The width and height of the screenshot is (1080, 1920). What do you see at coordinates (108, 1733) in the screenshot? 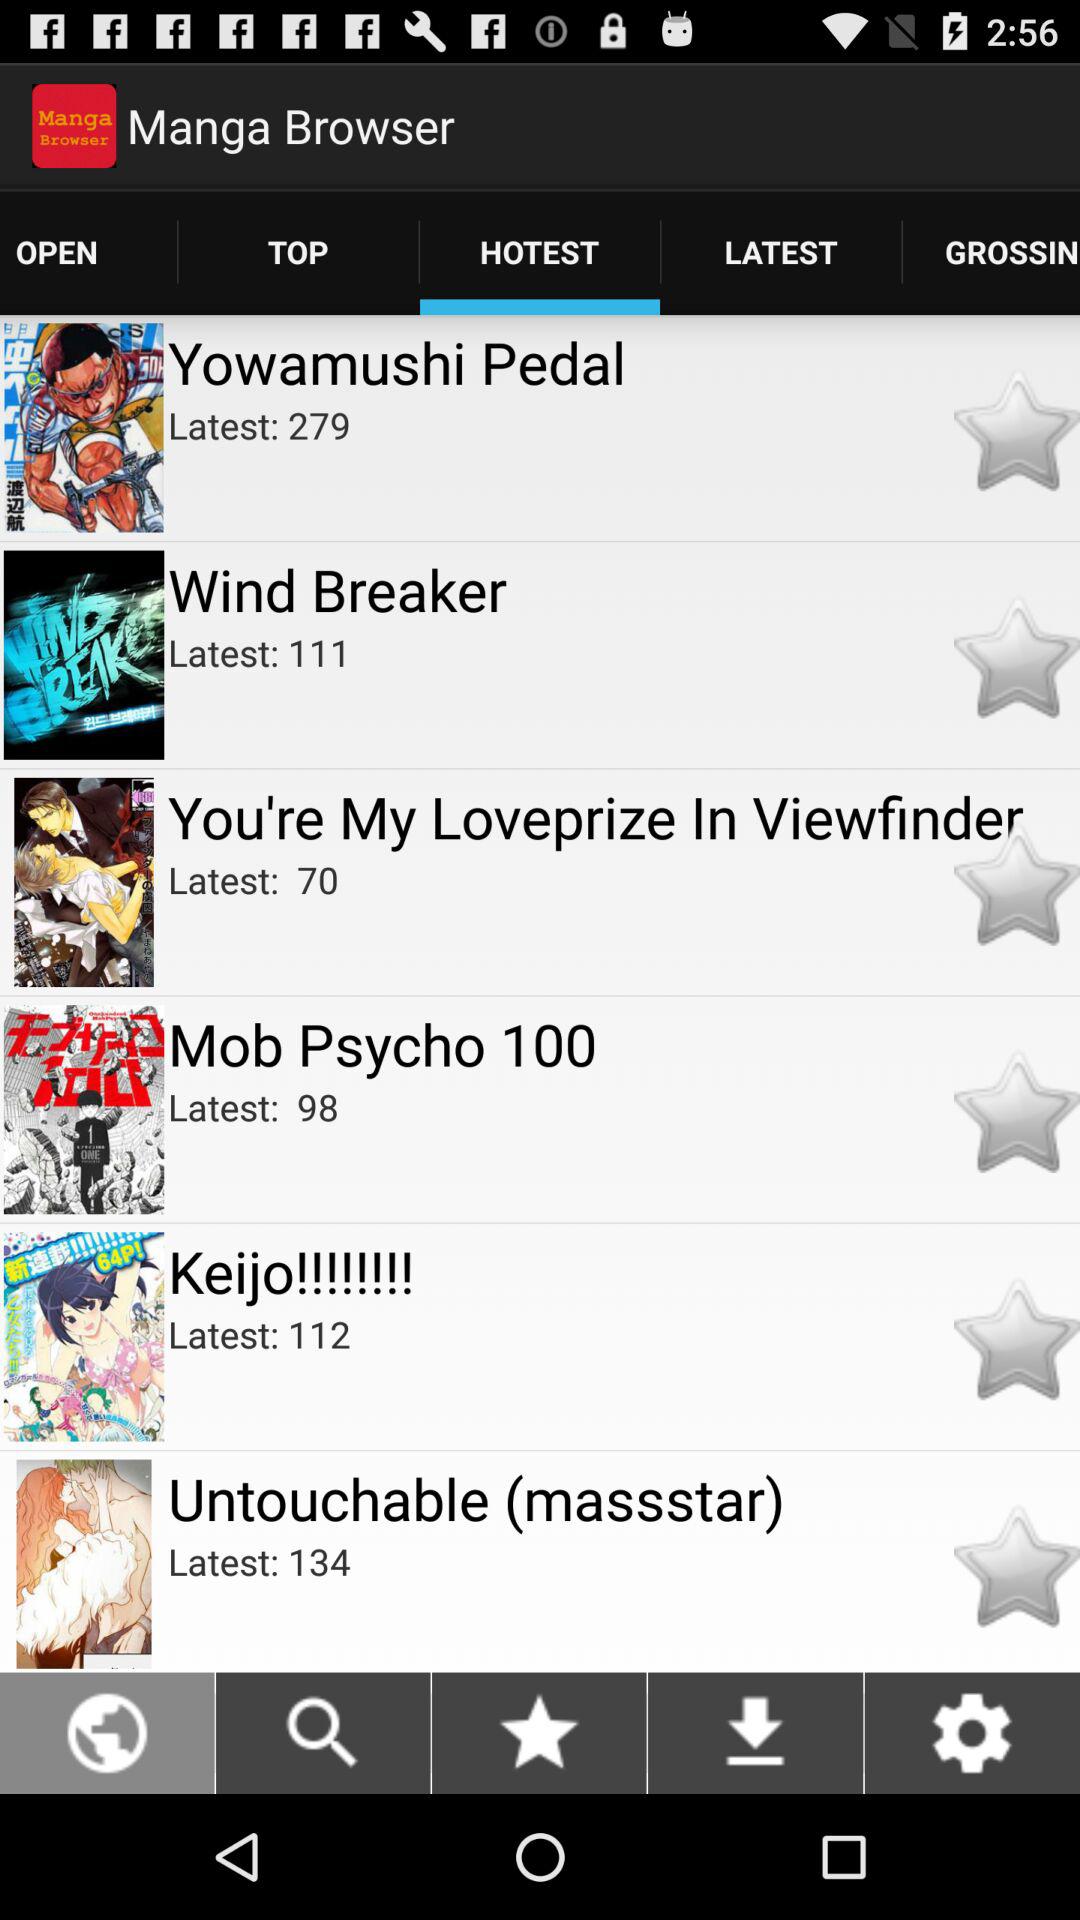
I see `click globe icon` at bounding box center [108, 1733].